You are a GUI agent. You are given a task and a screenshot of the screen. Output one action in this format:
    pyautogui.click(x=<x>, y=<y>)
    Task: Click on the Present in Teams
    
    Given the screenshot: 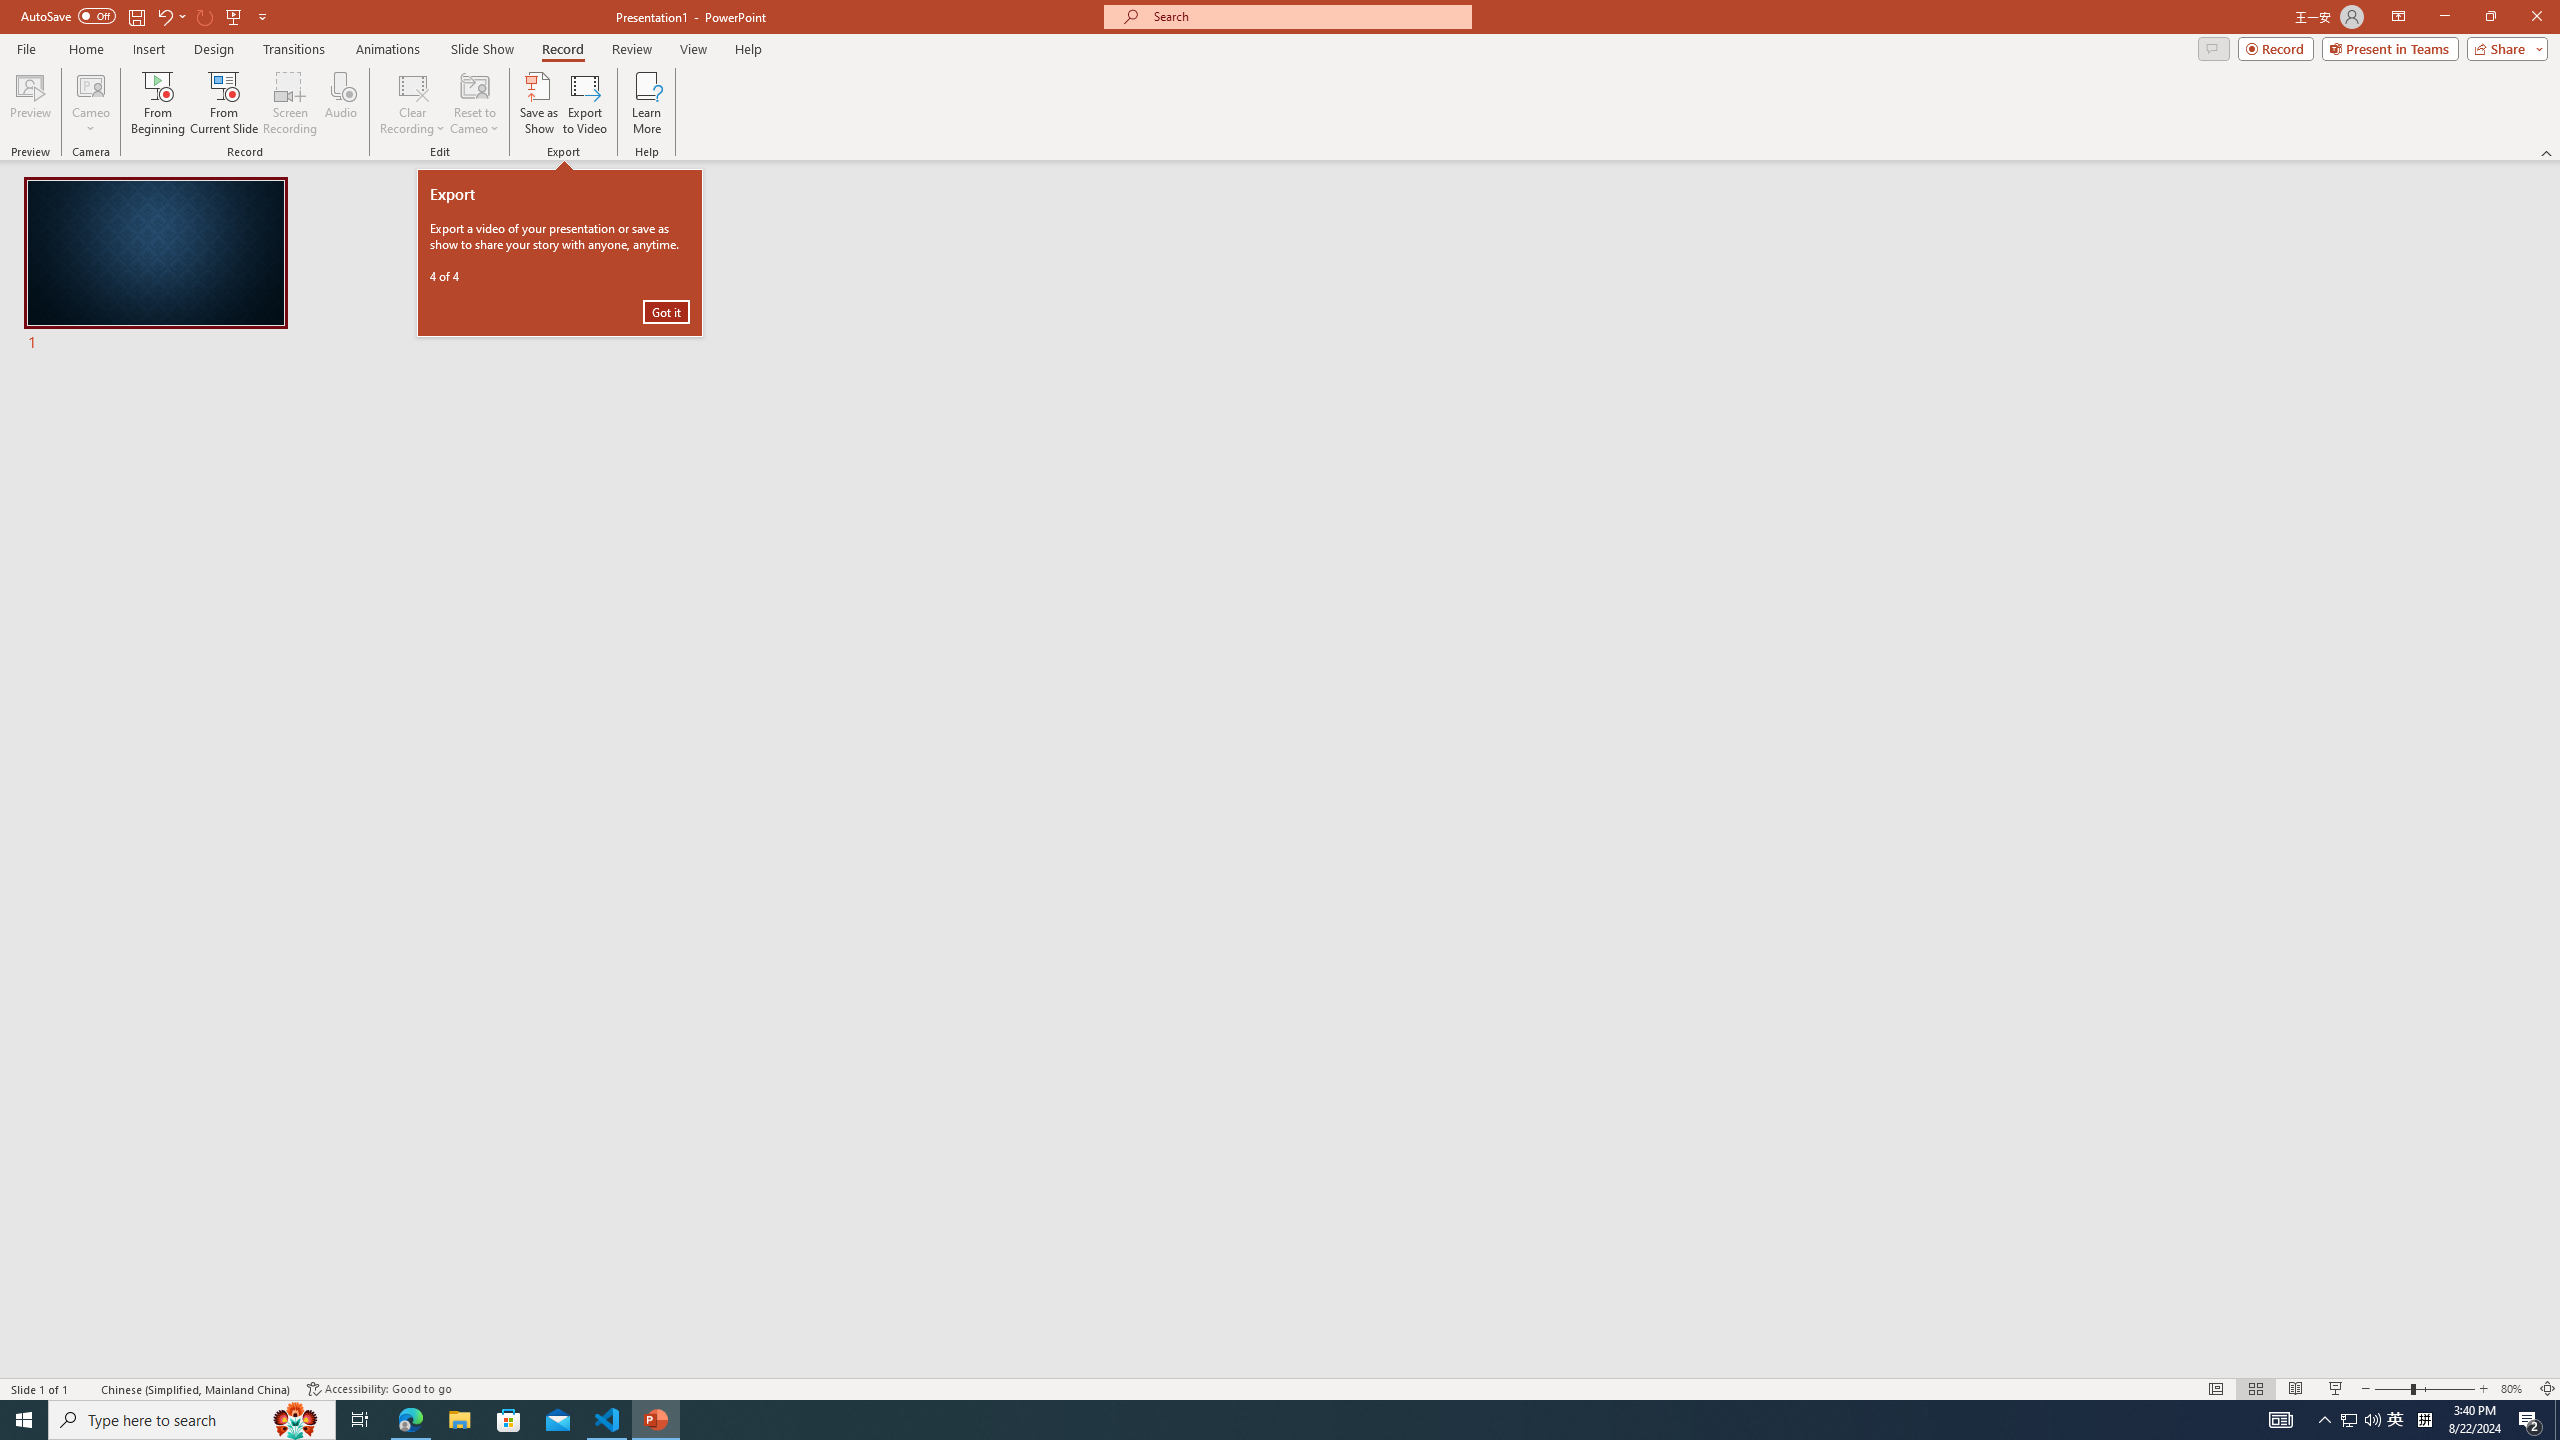 What is the action you would take?
    pyautogui.click(x=2390, y=48)
    